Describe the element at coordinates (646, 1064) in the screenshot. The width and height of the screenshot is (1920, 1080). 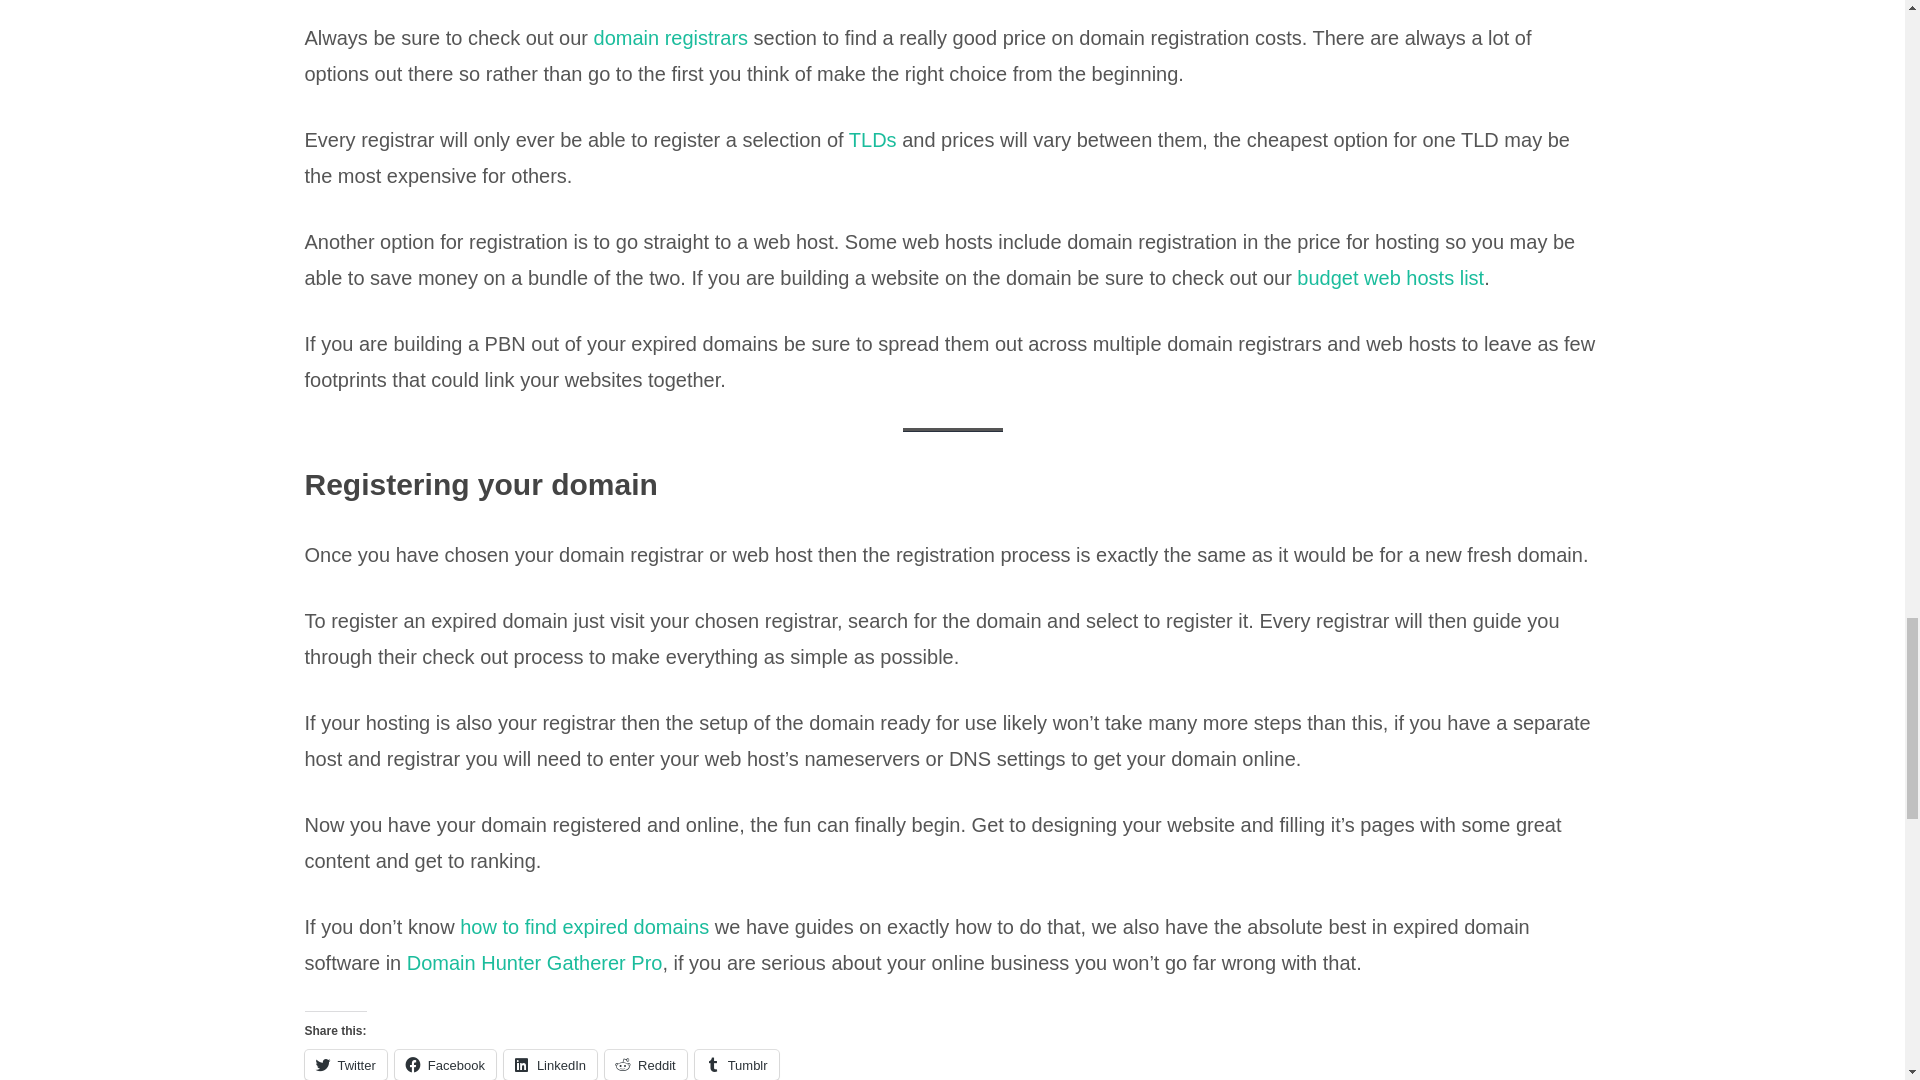
I see `Click to share on Reddit` at that location.